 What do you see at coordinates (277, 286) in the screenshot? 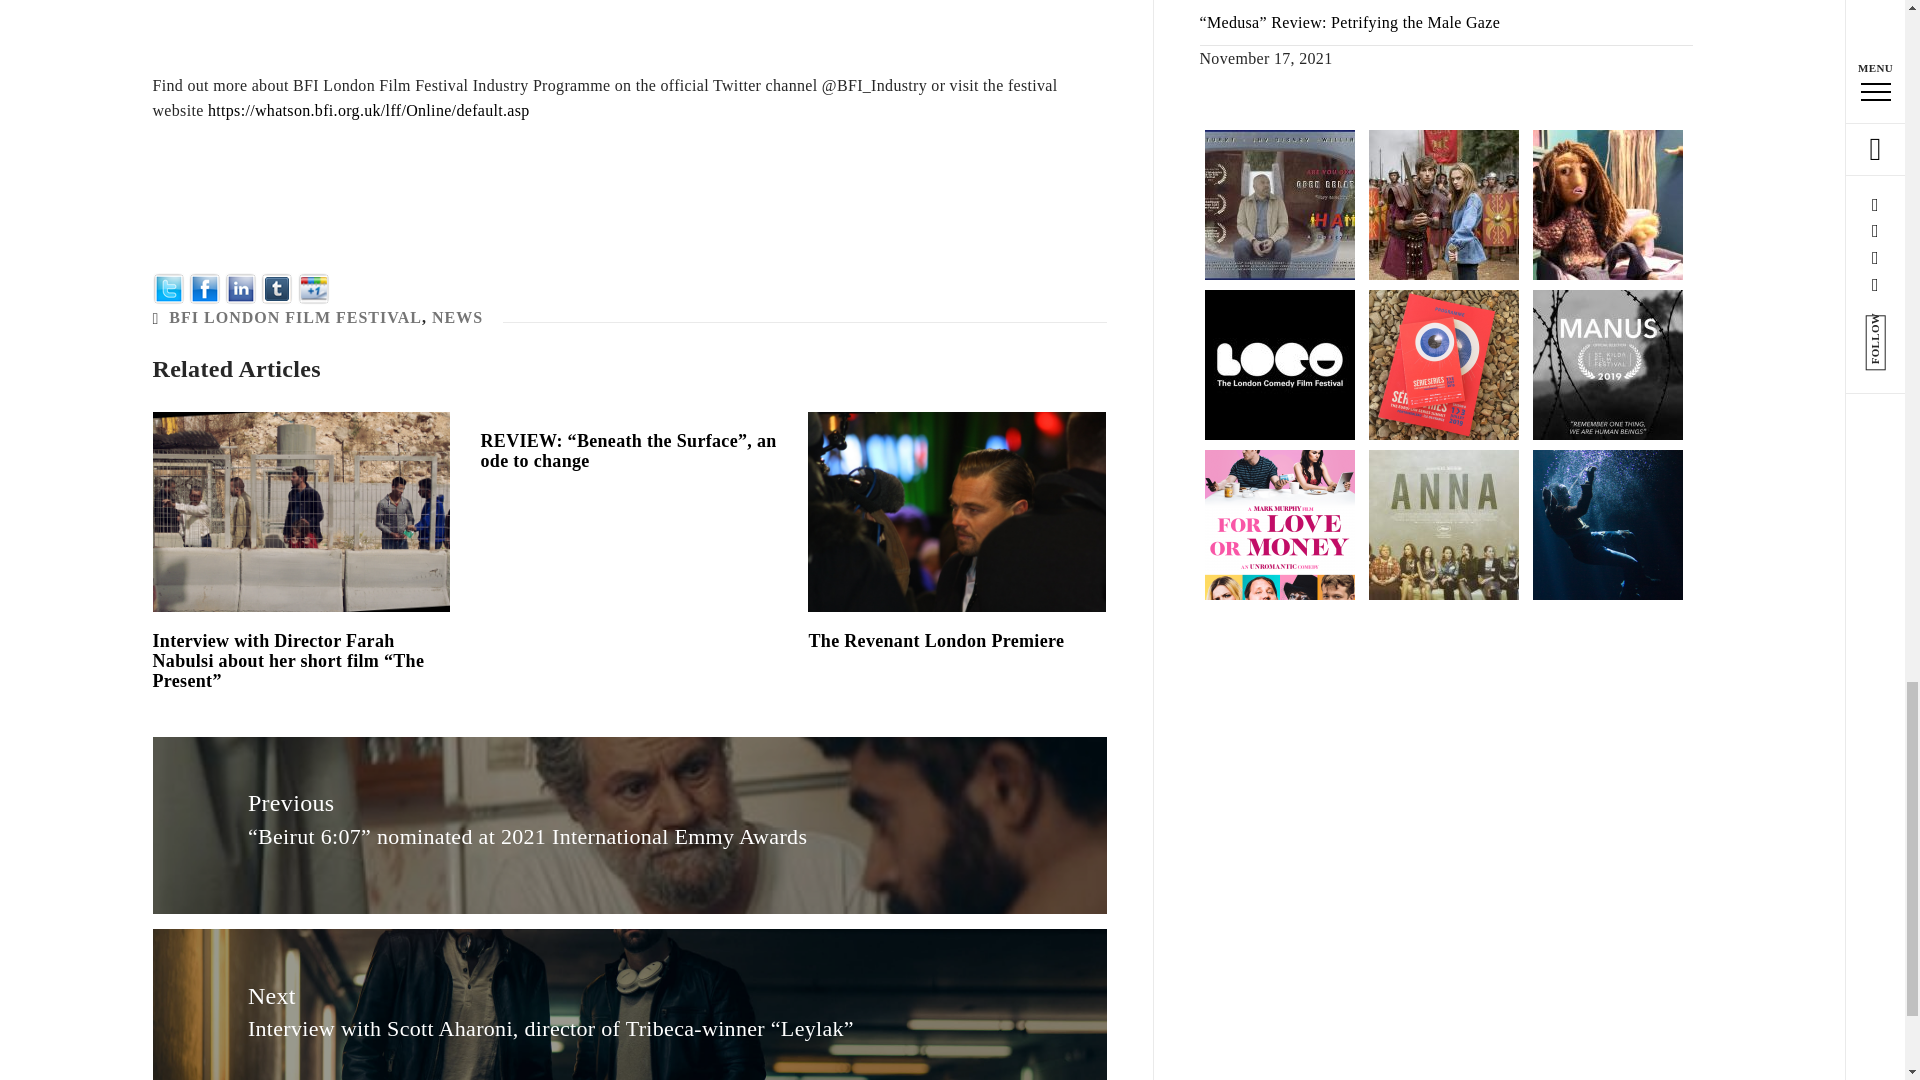
I see `Tumblr` at bounding box center [277, 286].